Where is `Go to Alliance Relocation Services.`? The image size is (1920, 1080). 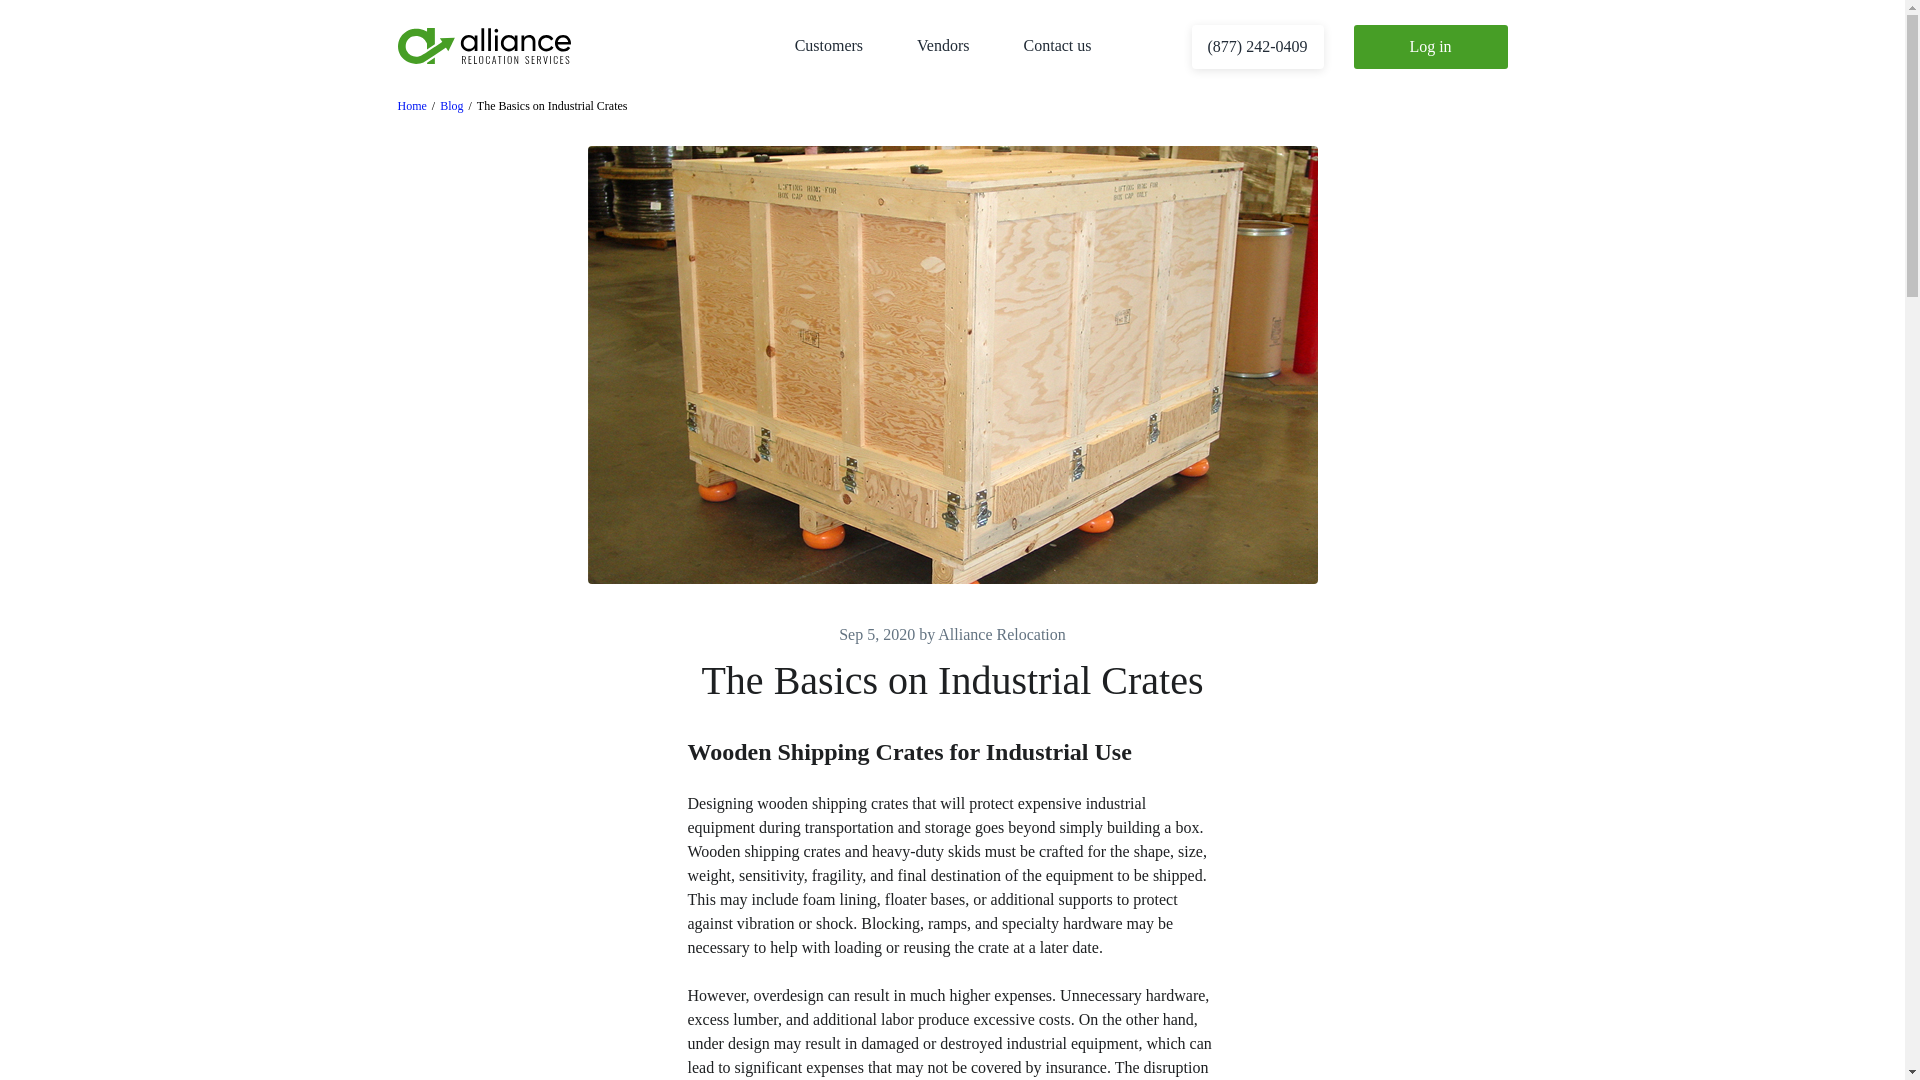
Go to Alliance Relocation Services. is located at coordinates (412, 106).